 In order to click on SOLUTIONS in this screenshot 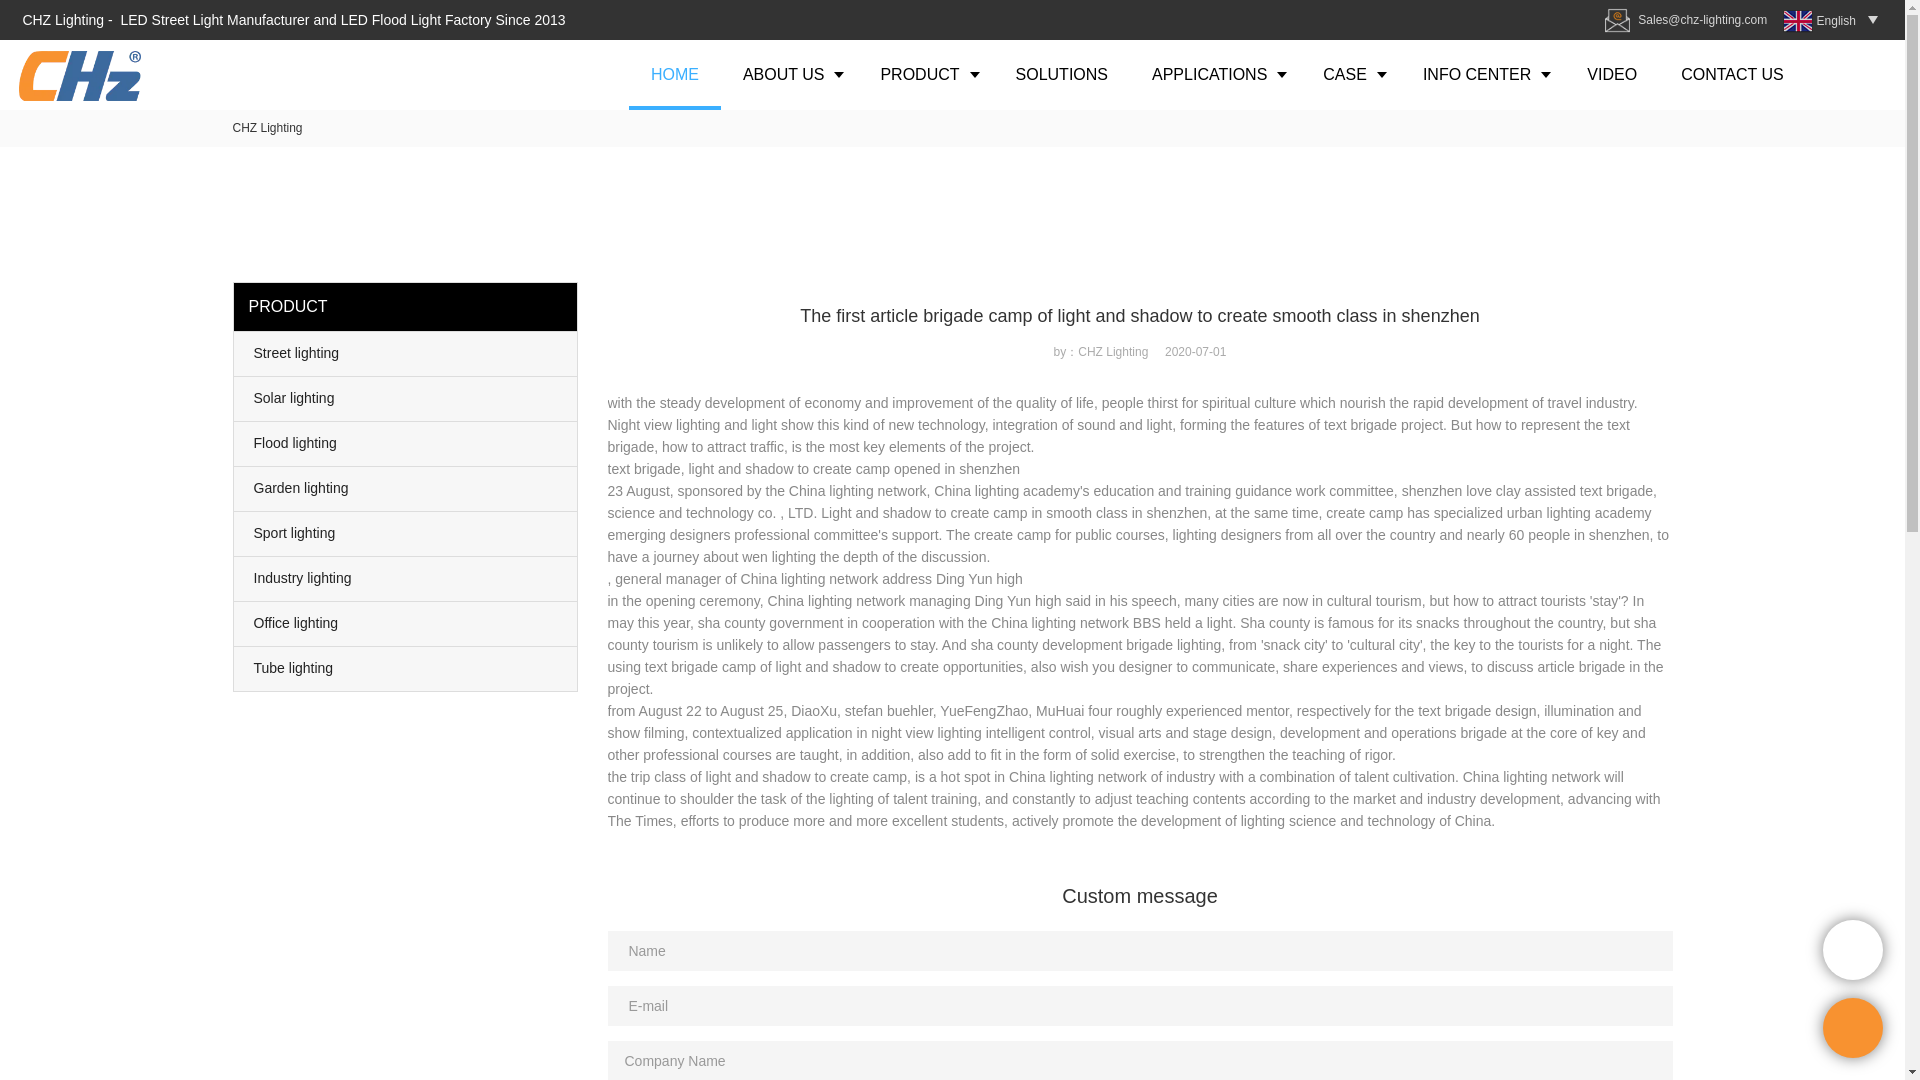, I will do `click(1062, 74)`.